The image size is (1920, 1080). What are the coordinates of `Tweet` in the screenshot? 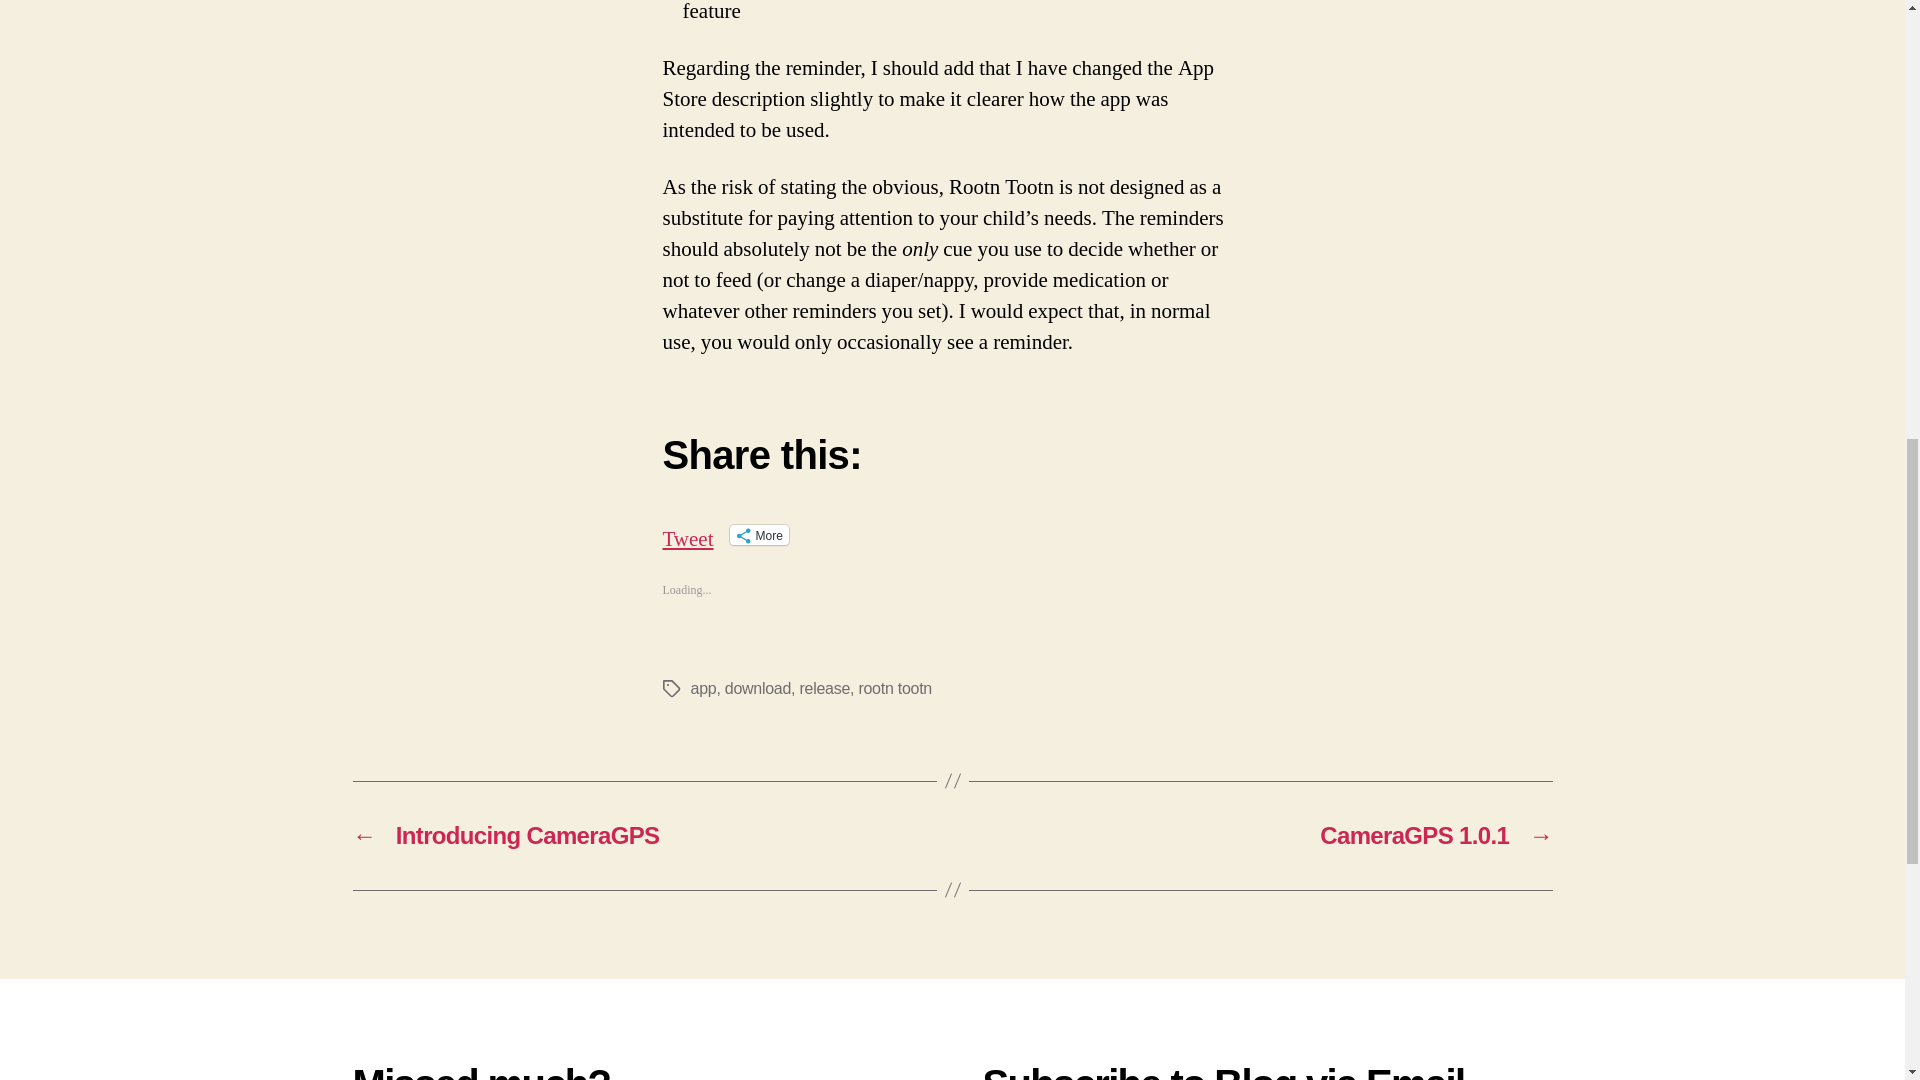 It's located at (687, 534).